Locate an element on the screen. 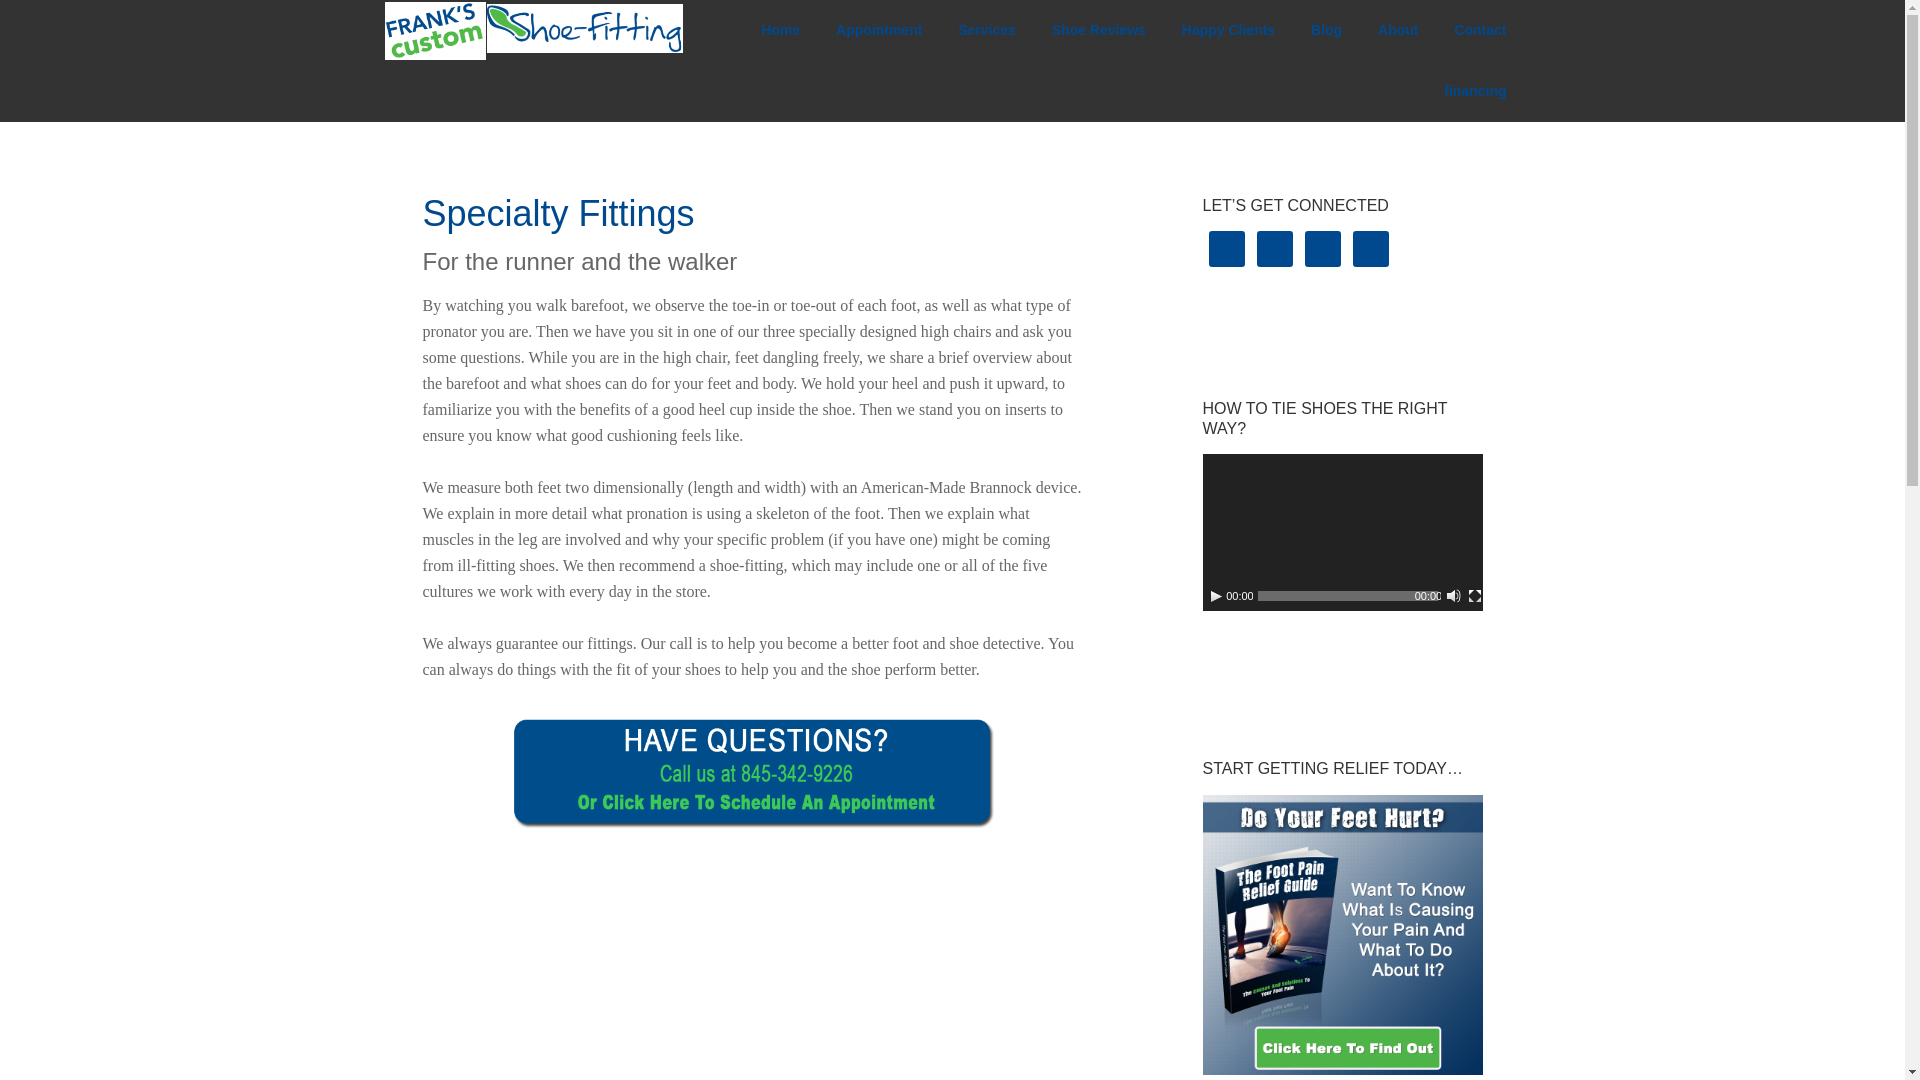 The width and height of the screenshot is (1920, 1080). Mute is located at coordinates (1453, 595).